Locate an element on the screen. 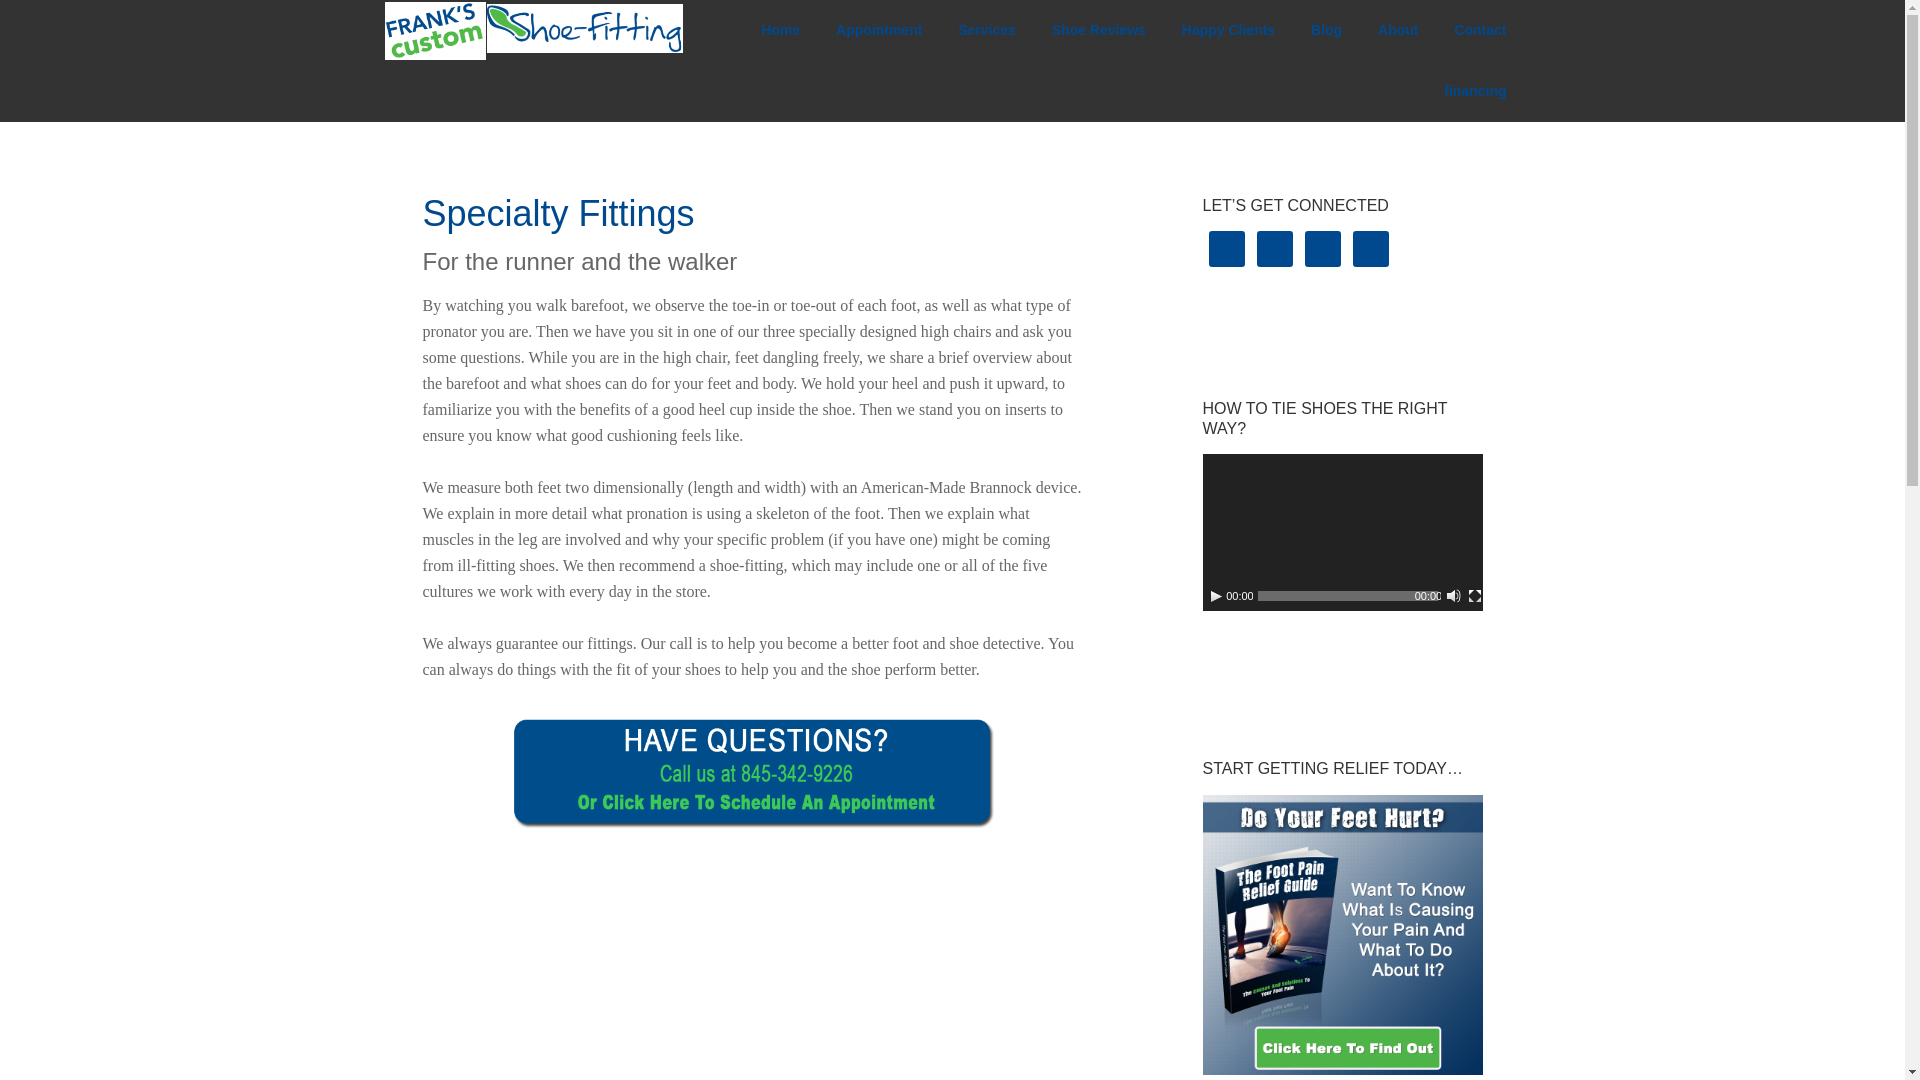 The width and height of the screenshot is (1920, 1080). Mute is located at coordinates (1453, 595).